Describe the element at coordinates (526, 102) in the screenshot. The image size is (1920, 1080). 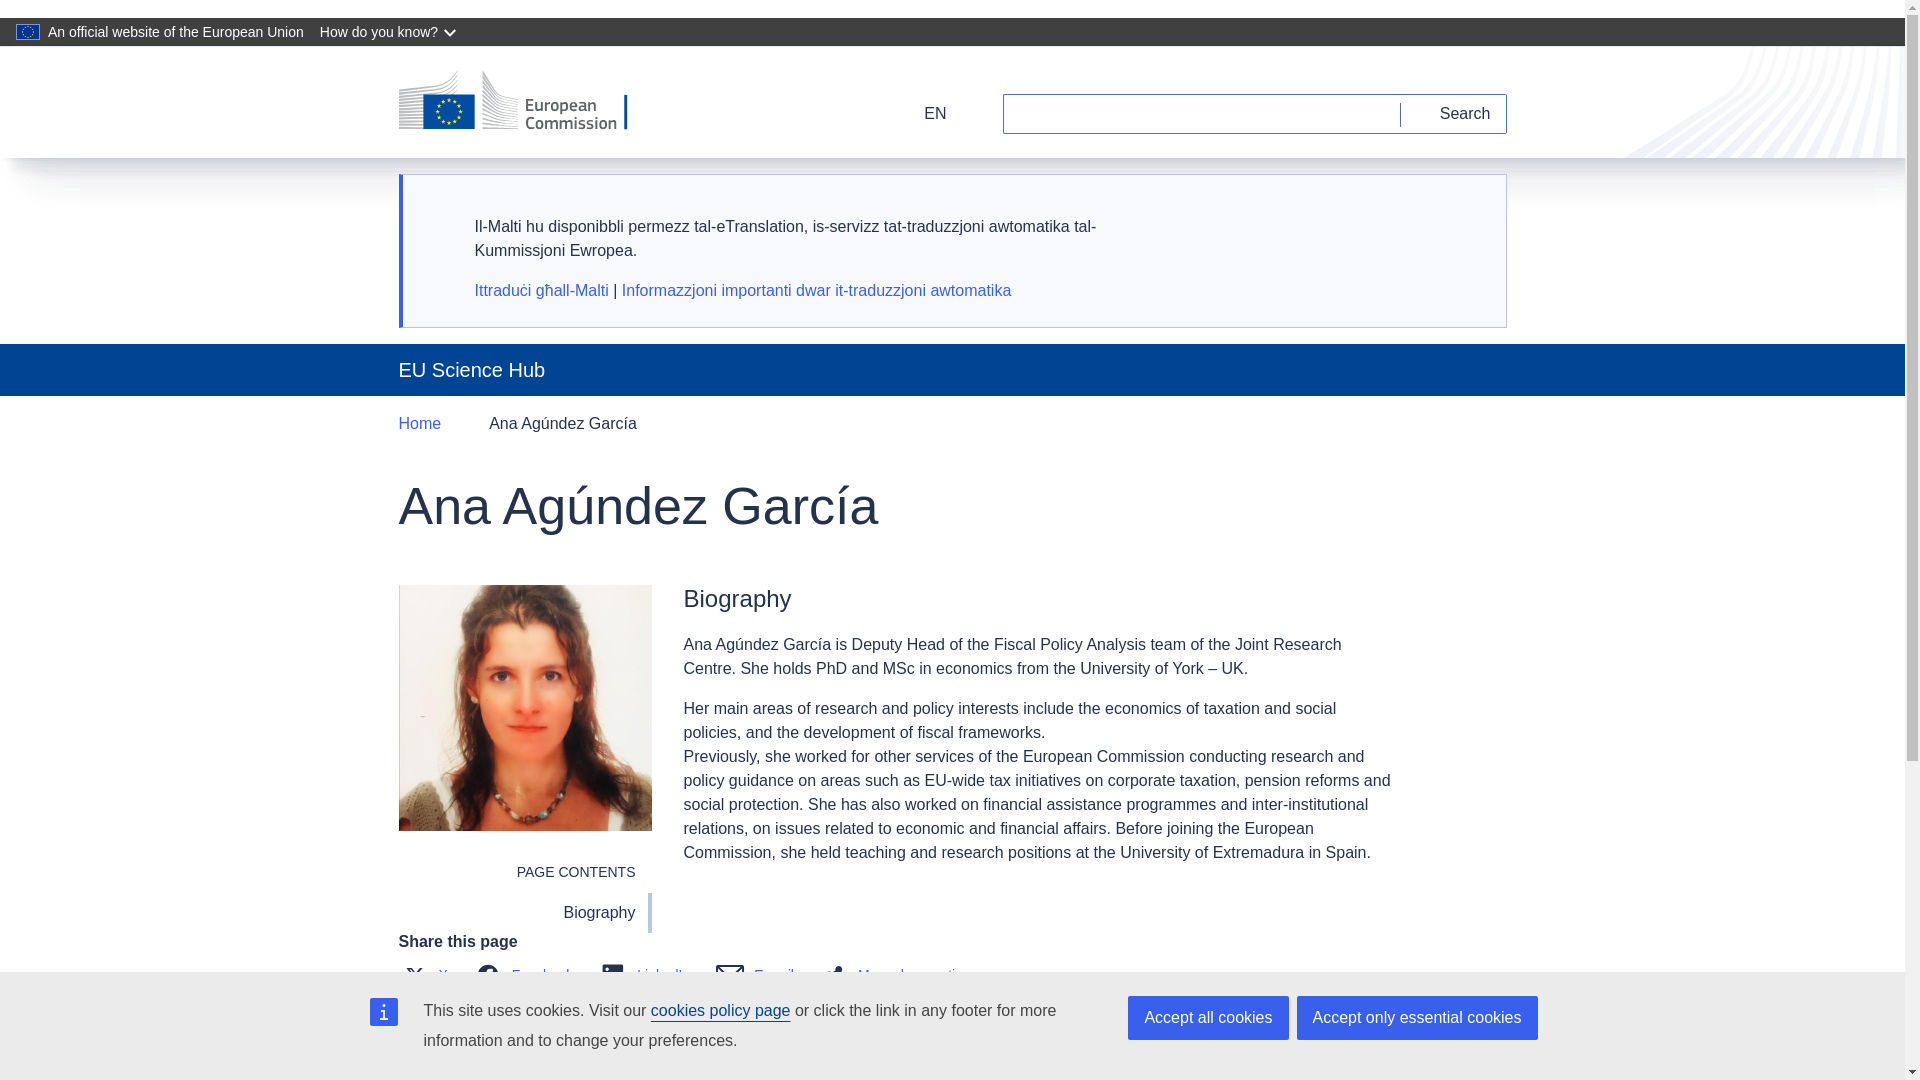
I see `European Commission` at that location.